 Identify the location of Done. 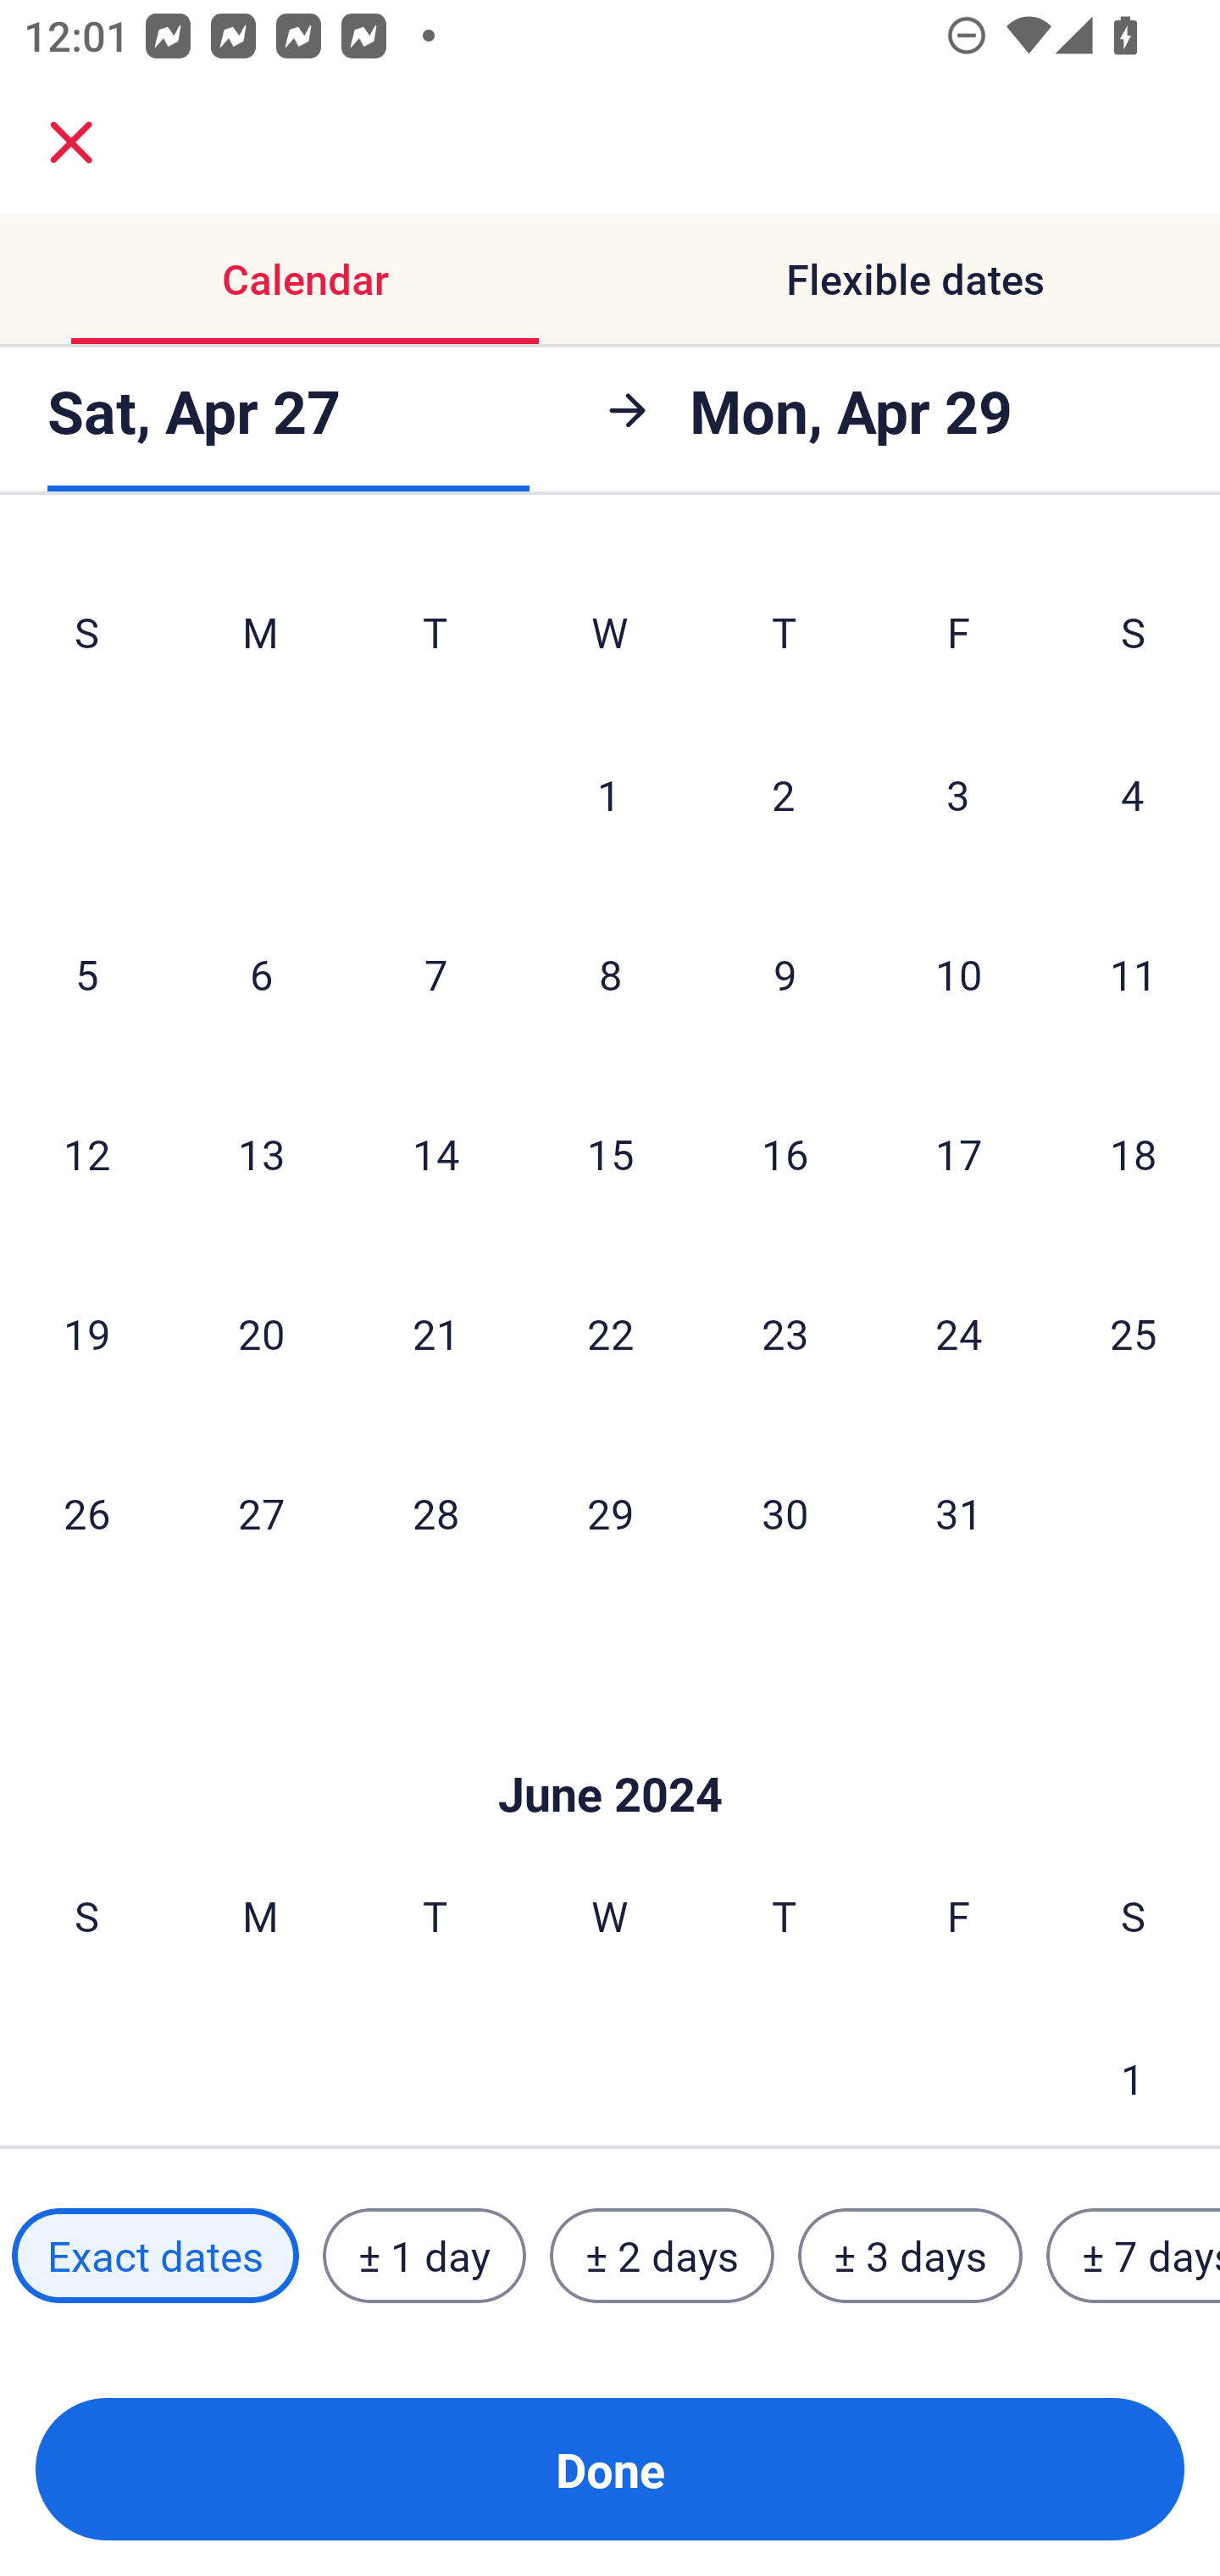
(610, 2469).